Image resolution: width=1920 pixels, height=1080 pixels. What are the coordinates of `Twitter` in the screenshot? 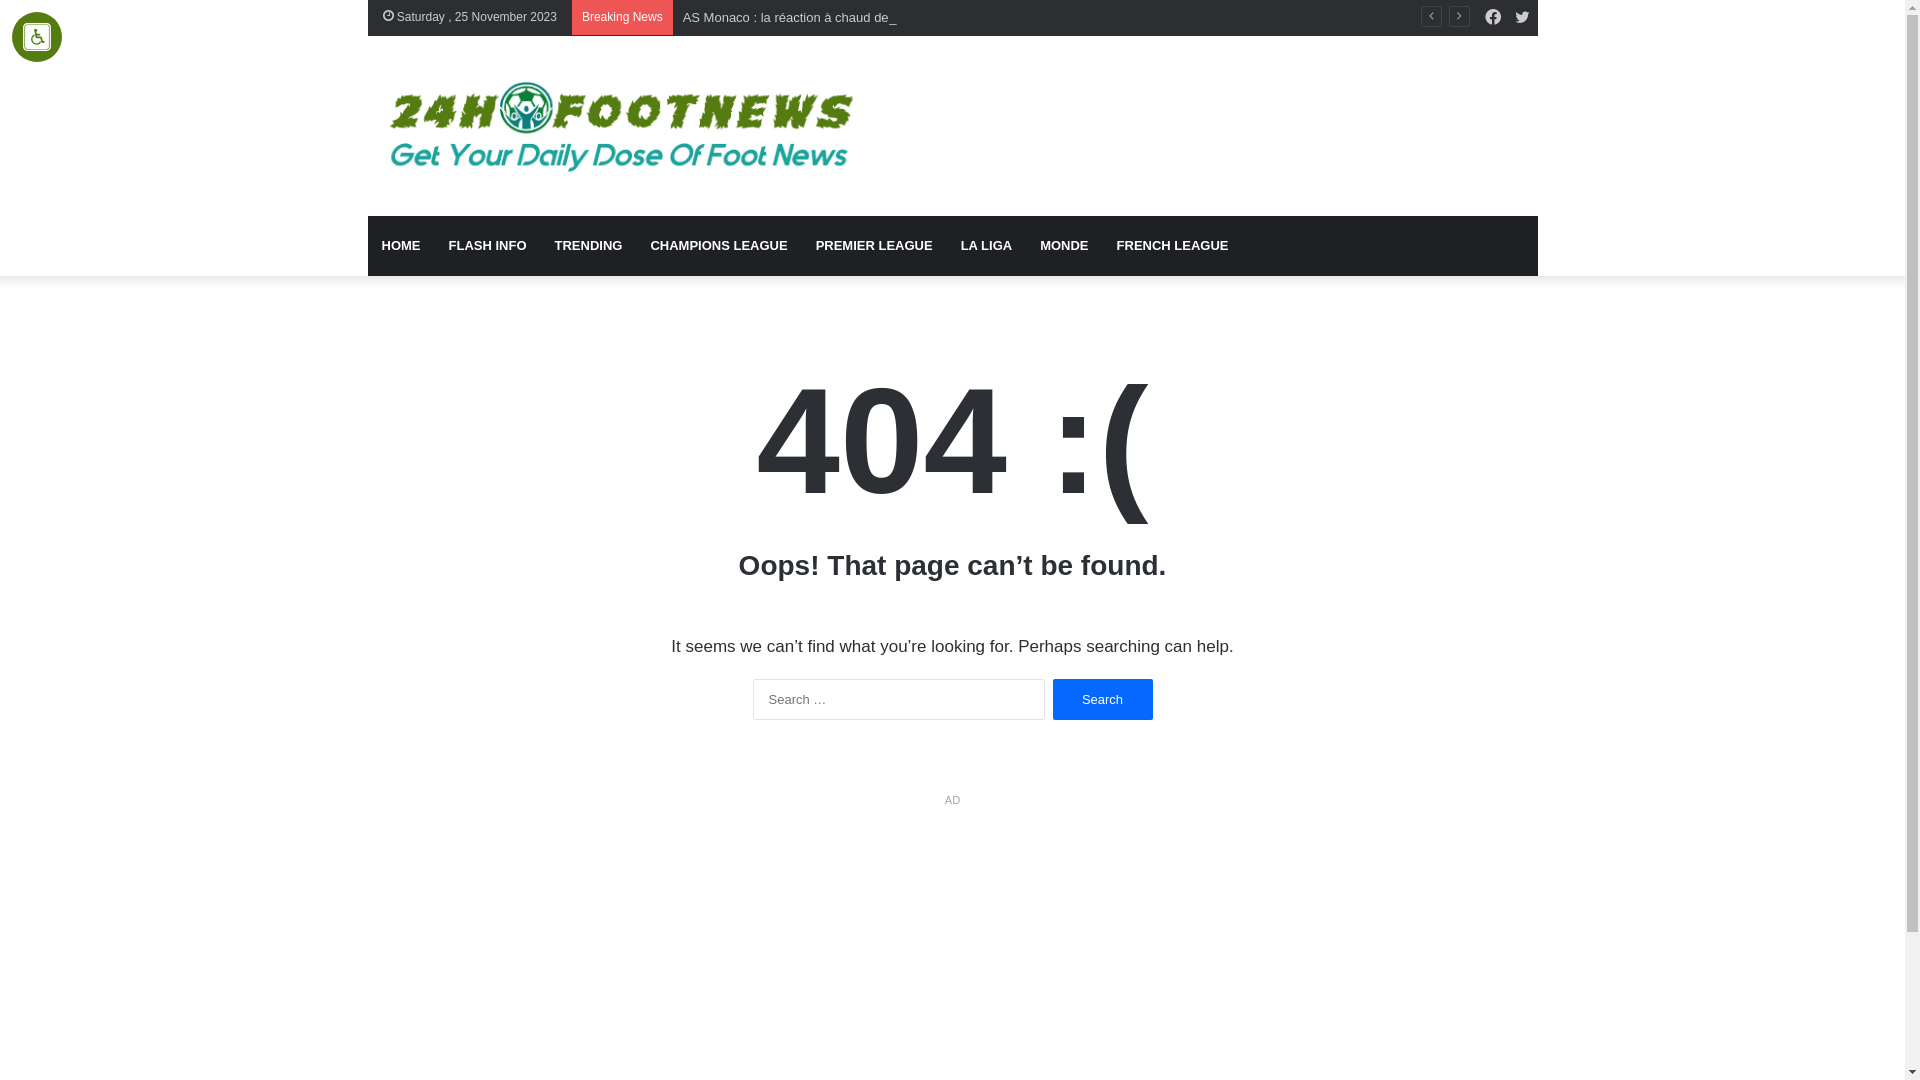 It's located at (1523, 18).